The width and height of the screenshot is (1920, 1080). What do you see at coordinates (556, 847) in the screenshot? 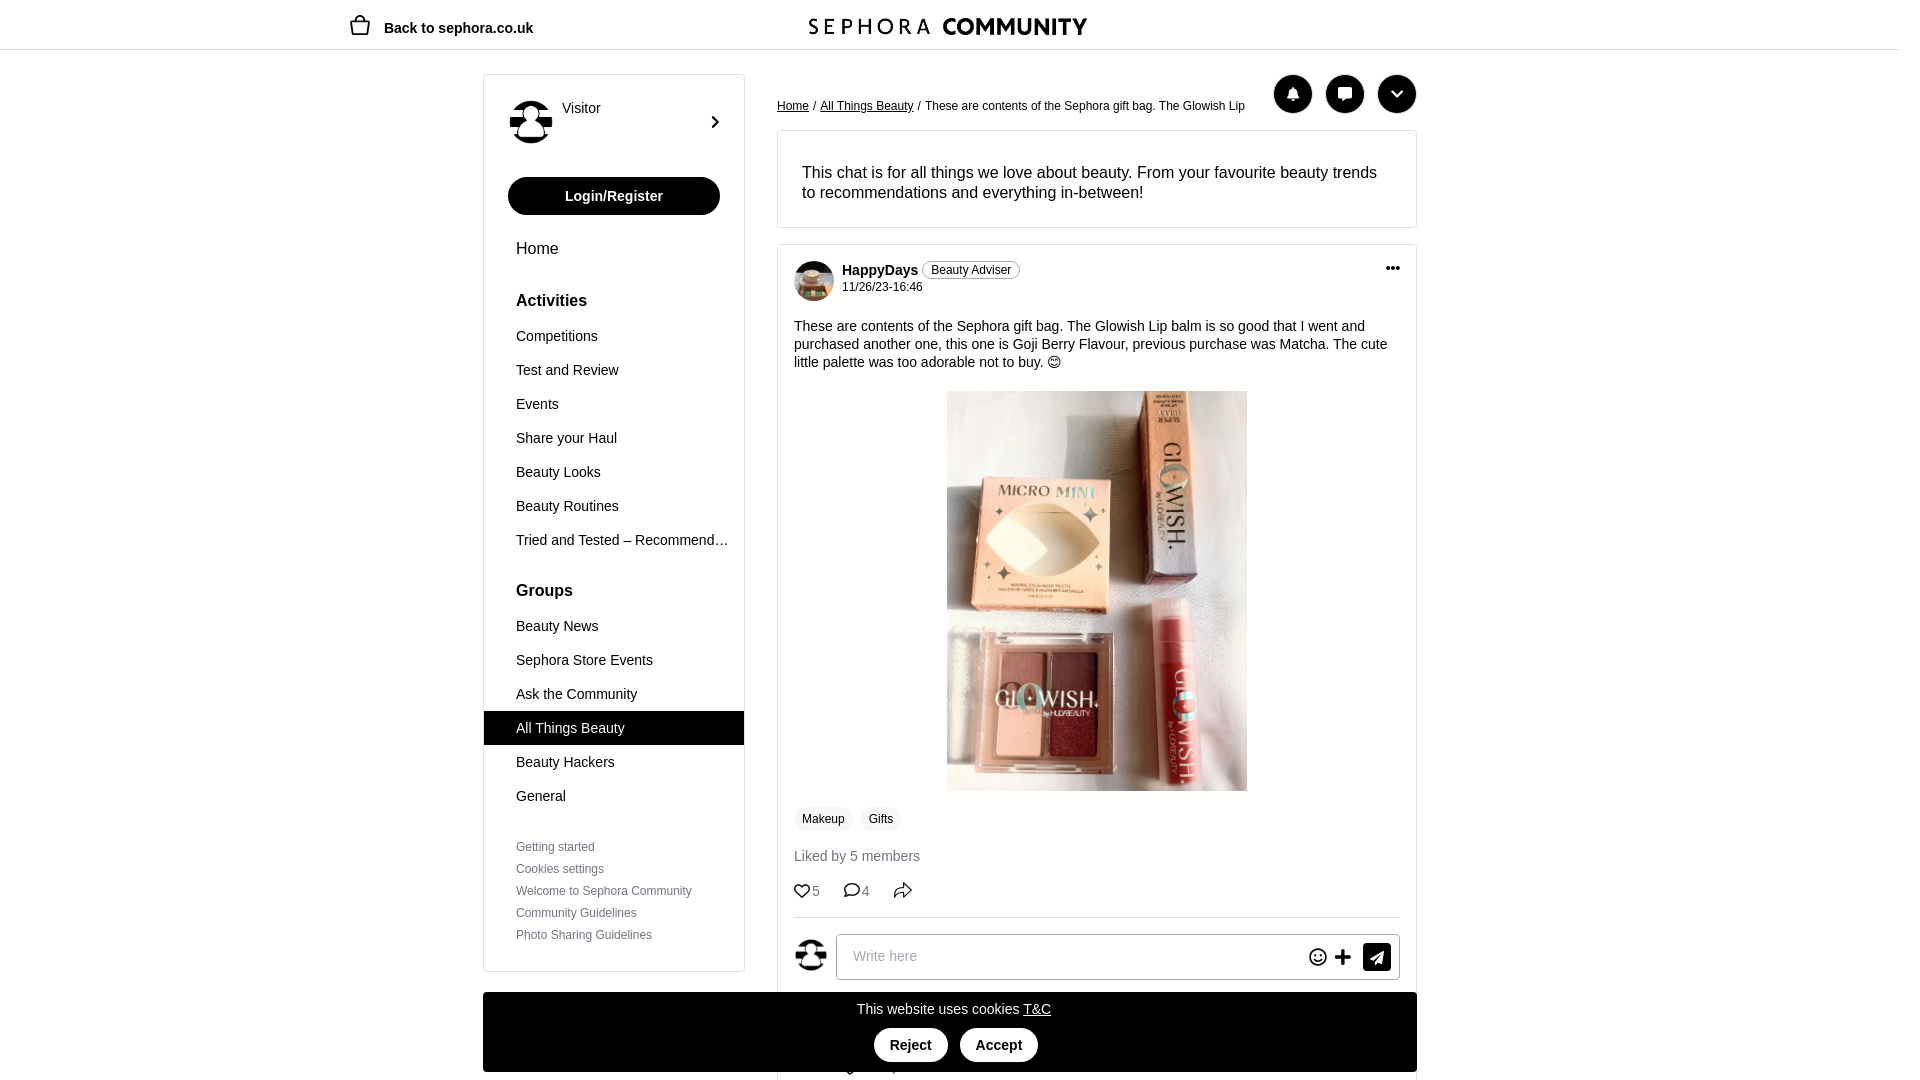
I see `Getting started` at bounding box center [556, 847].